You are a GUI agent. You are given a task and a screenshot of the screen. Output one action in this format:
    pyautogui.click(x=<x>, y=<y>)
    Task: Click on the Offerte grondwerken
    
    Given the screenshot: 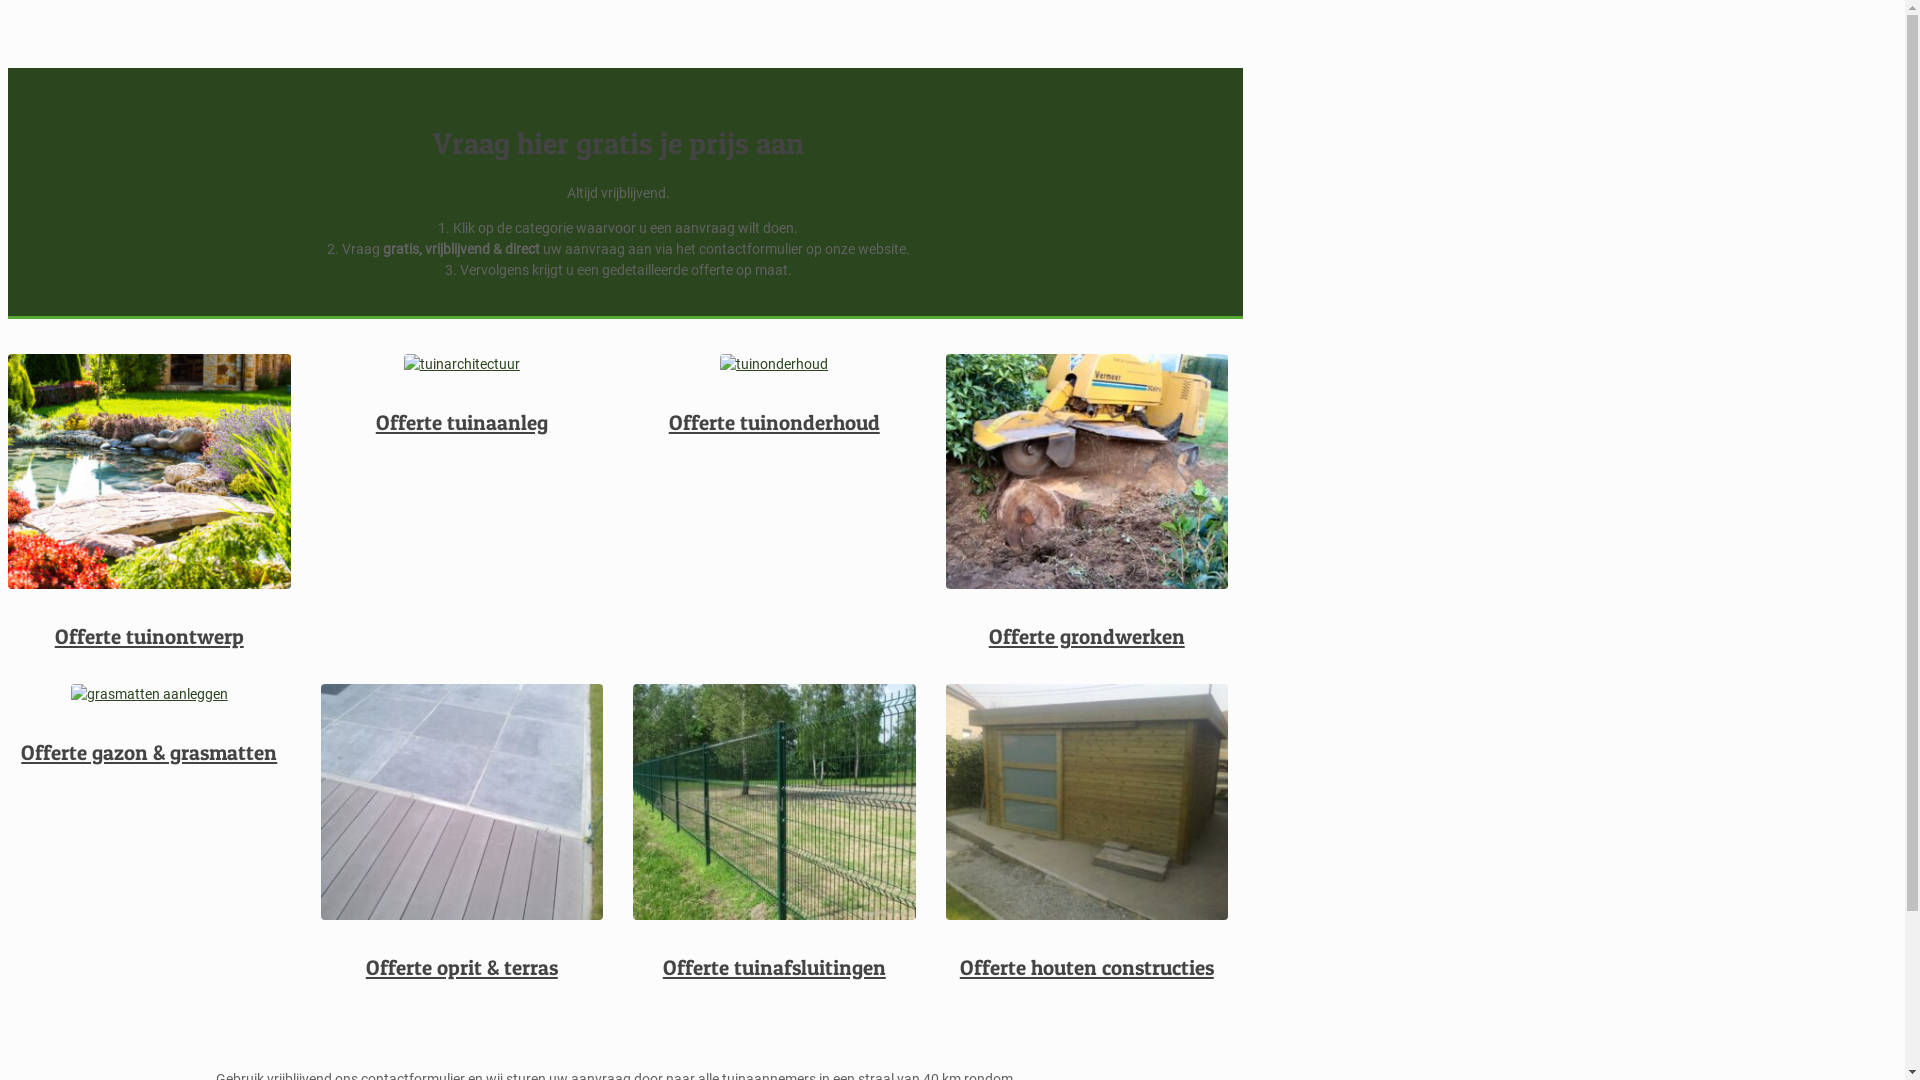 What is the action you would take?
    pyautogui.click(x=1087, y=636)
    